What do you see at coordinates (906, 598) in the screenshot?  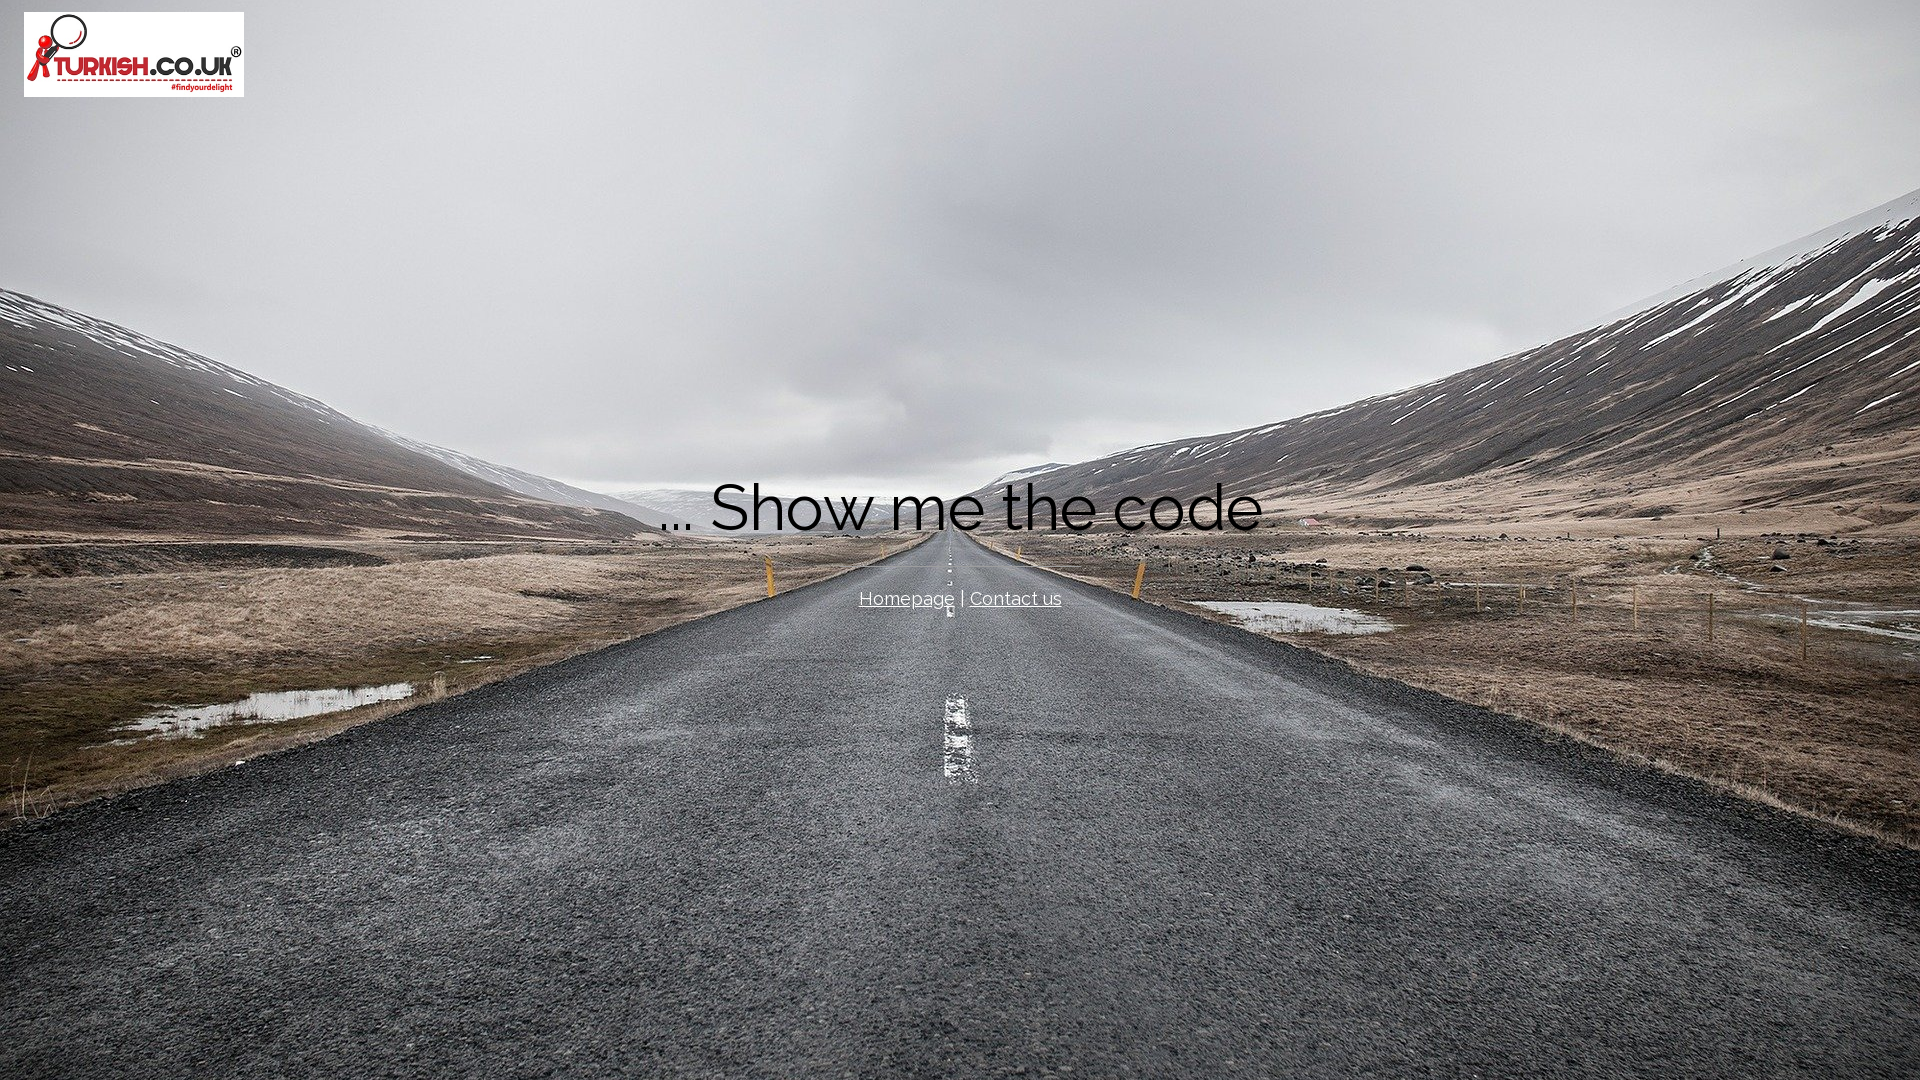 I see `Homepage` at bounding box center [906, 598].